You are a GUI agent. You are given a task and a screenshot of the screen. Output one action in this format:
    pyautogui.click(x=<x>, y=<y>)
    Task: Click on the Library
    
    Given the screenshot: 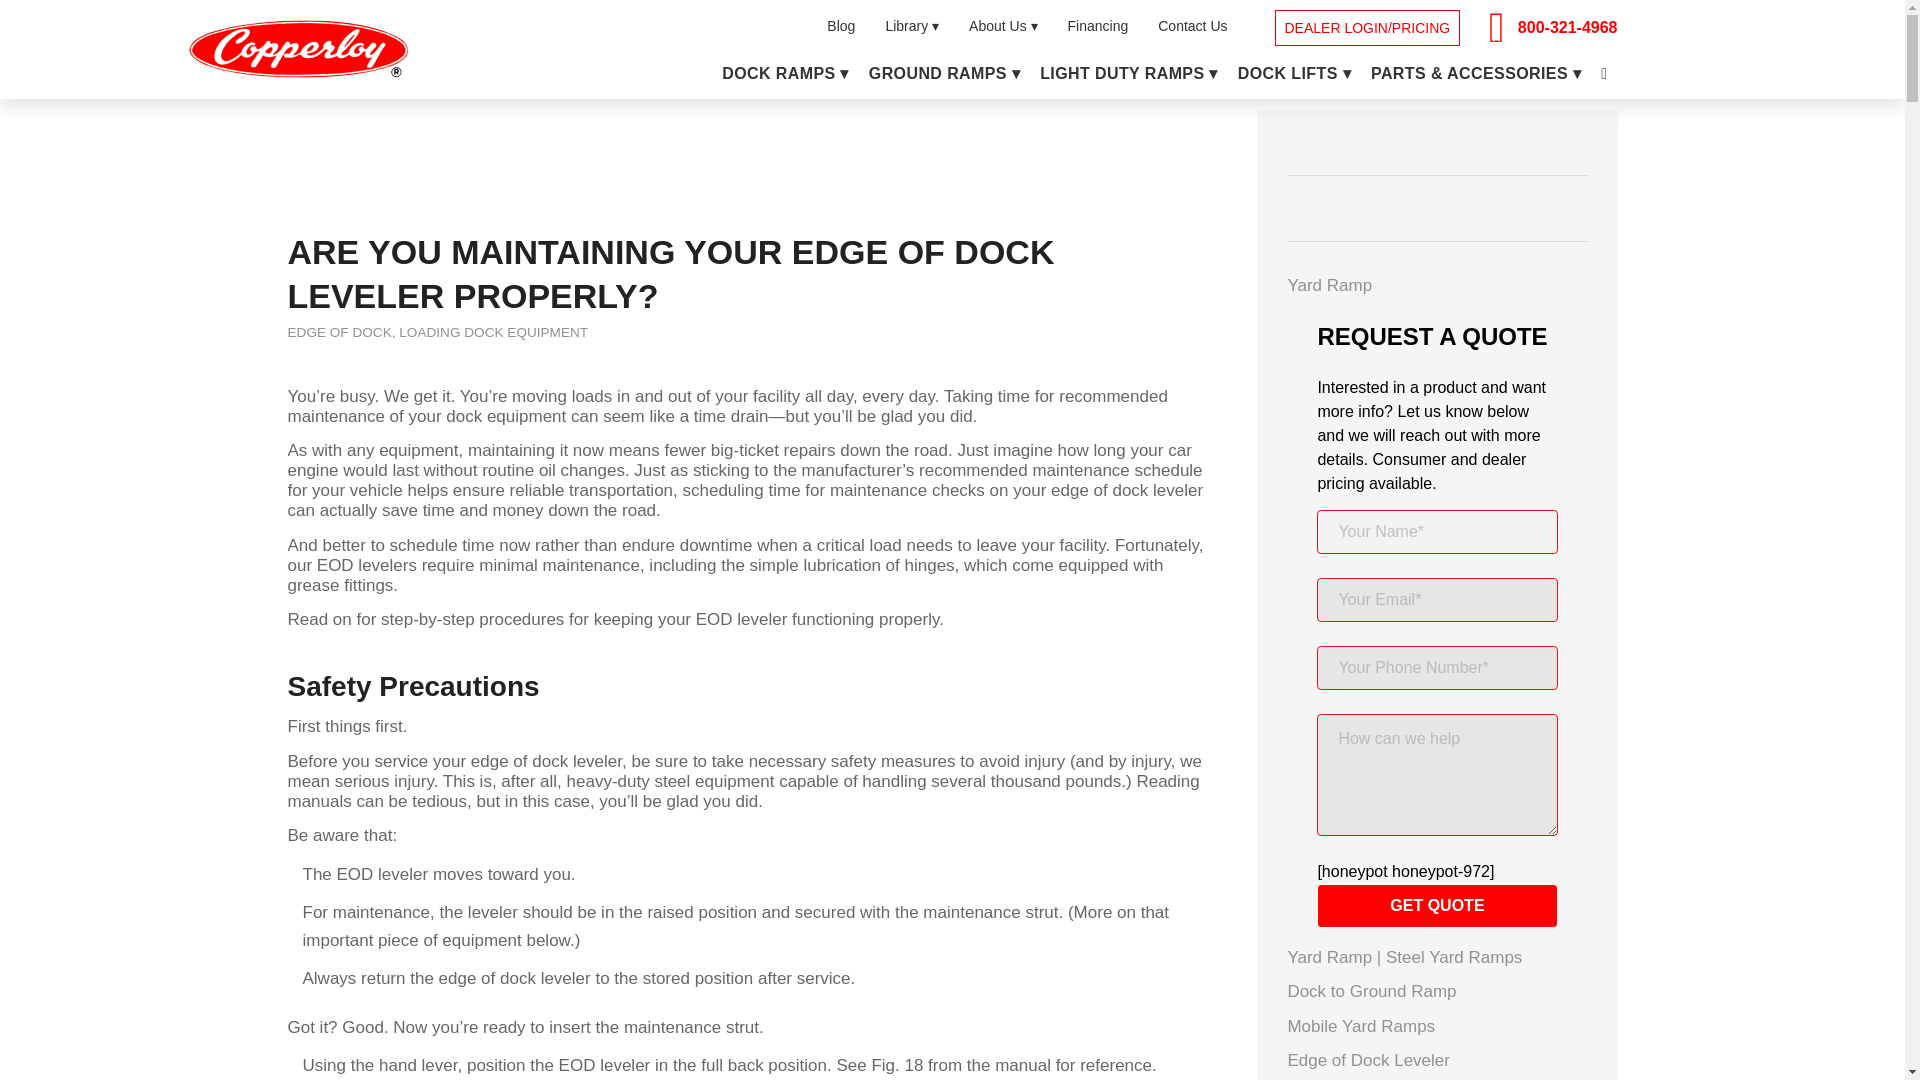 What is the action you would take?
    pyautogui.click(x=927, y=26)
    